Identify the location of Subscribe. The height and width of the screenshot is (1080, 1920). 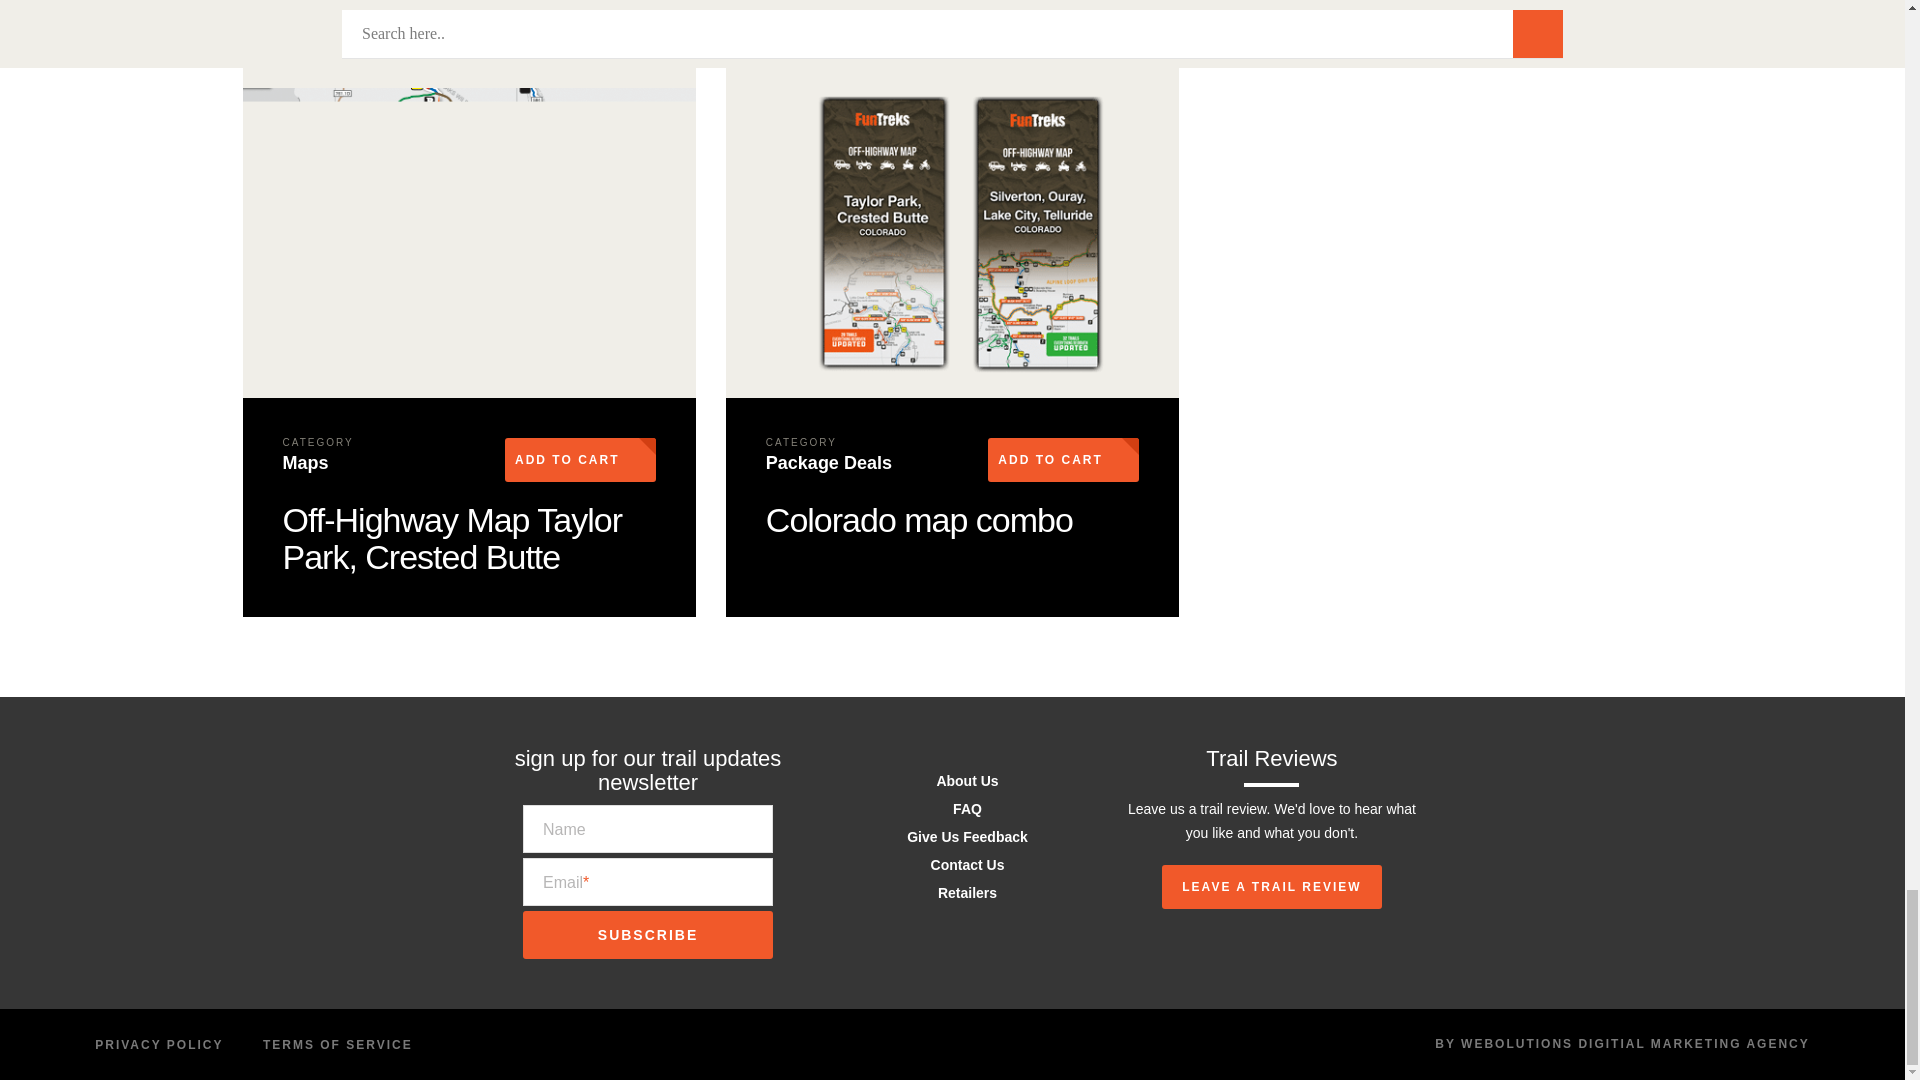
(648, 935).